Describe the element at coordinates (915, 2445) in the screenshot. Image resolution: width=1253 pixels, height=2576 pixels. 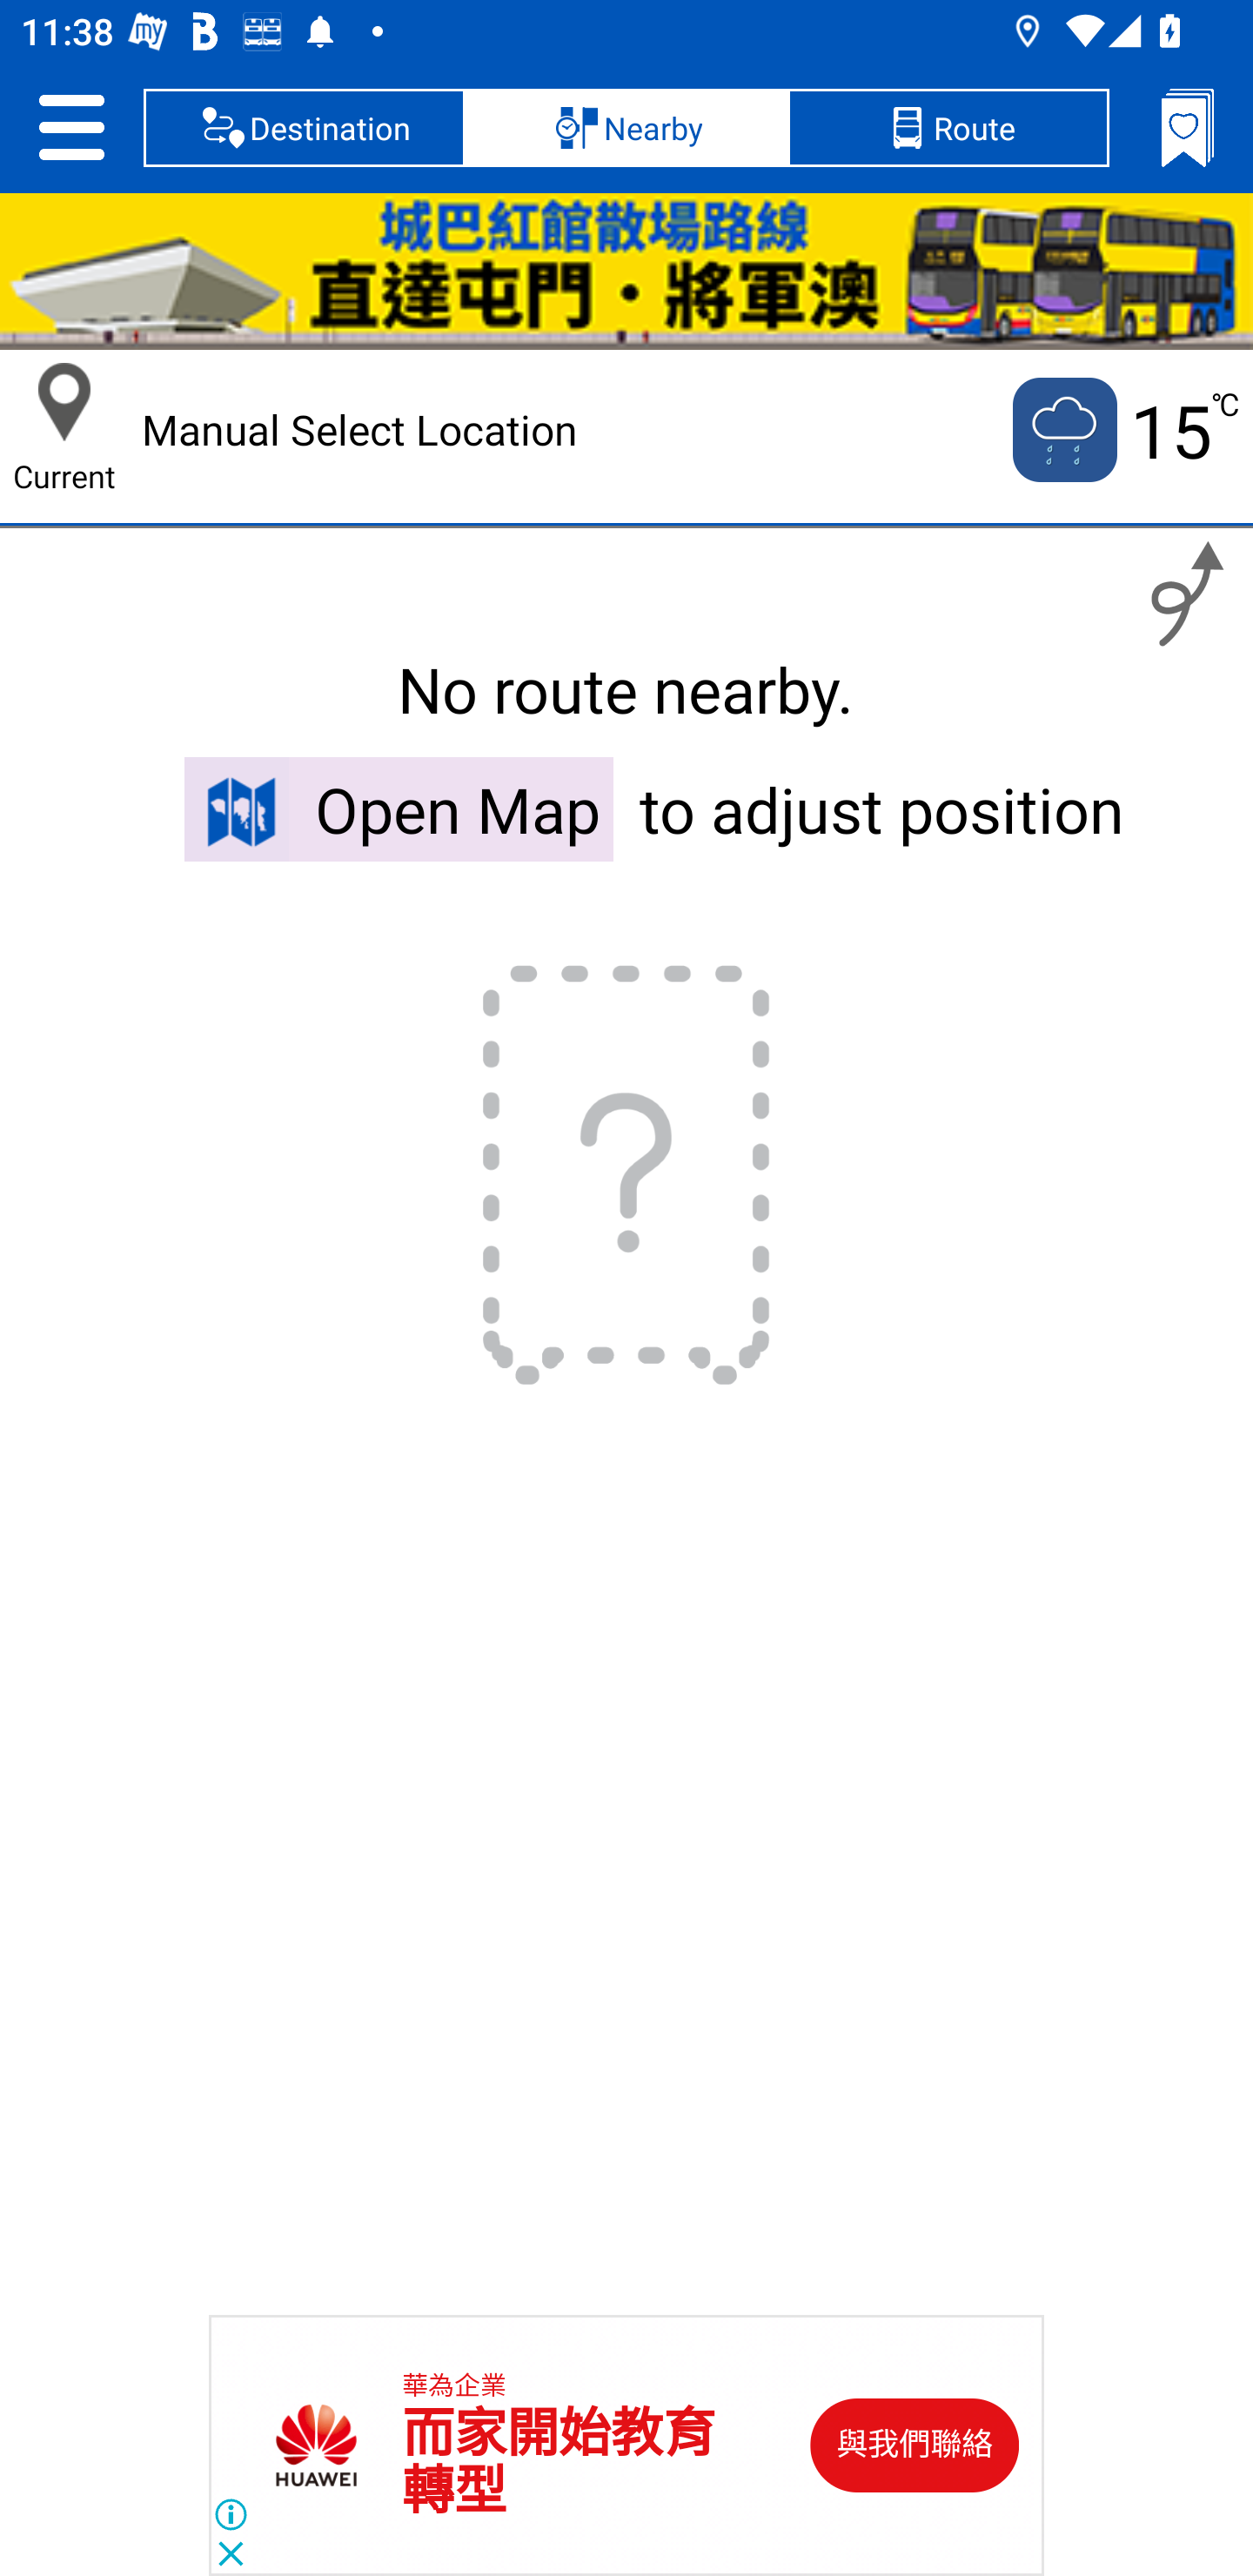
I see `與我們聯絡` at that location.